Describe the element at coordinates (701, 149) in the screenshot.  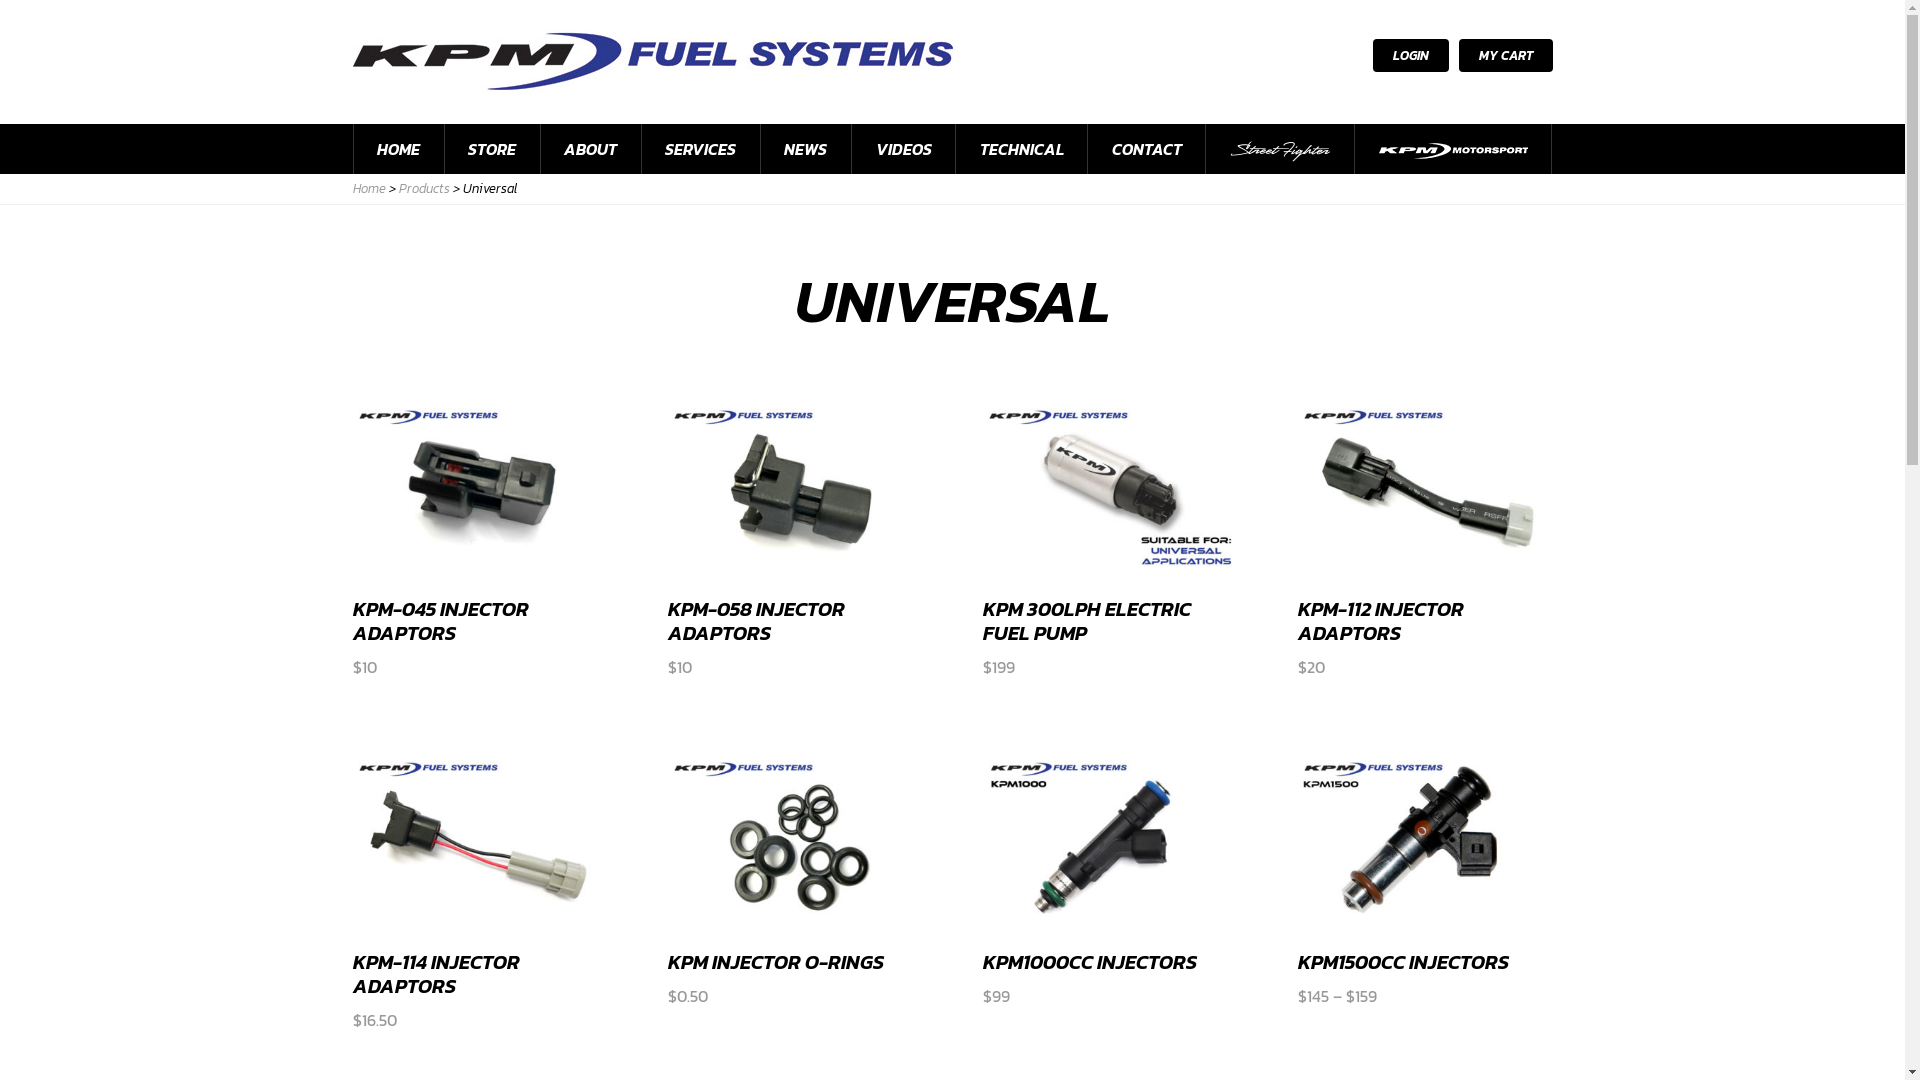
I see `SERVICES` at that location.